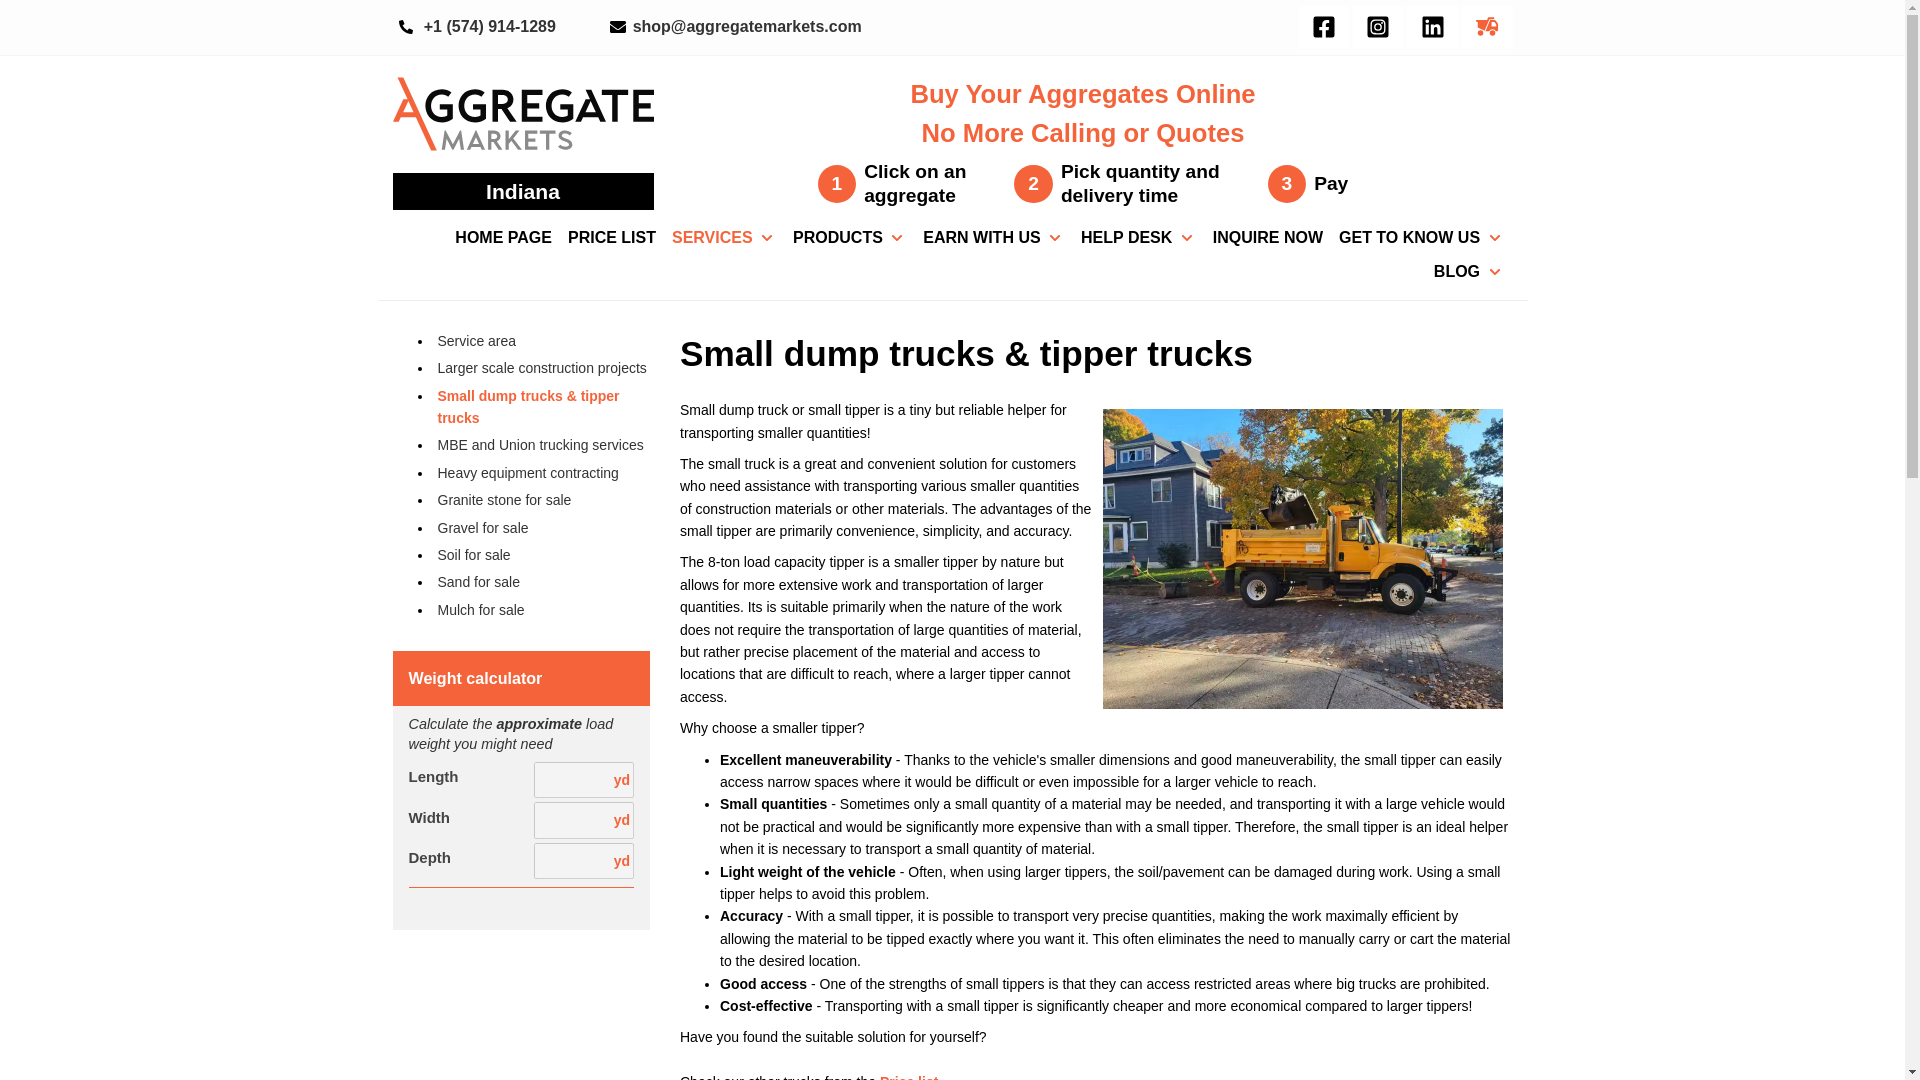 The height and width of the screenshot is (1080, 1920). What do you see at coordinates (612, 238) in the screenshot?
I see `PRICE LIST` at bounding box center [612, 238].